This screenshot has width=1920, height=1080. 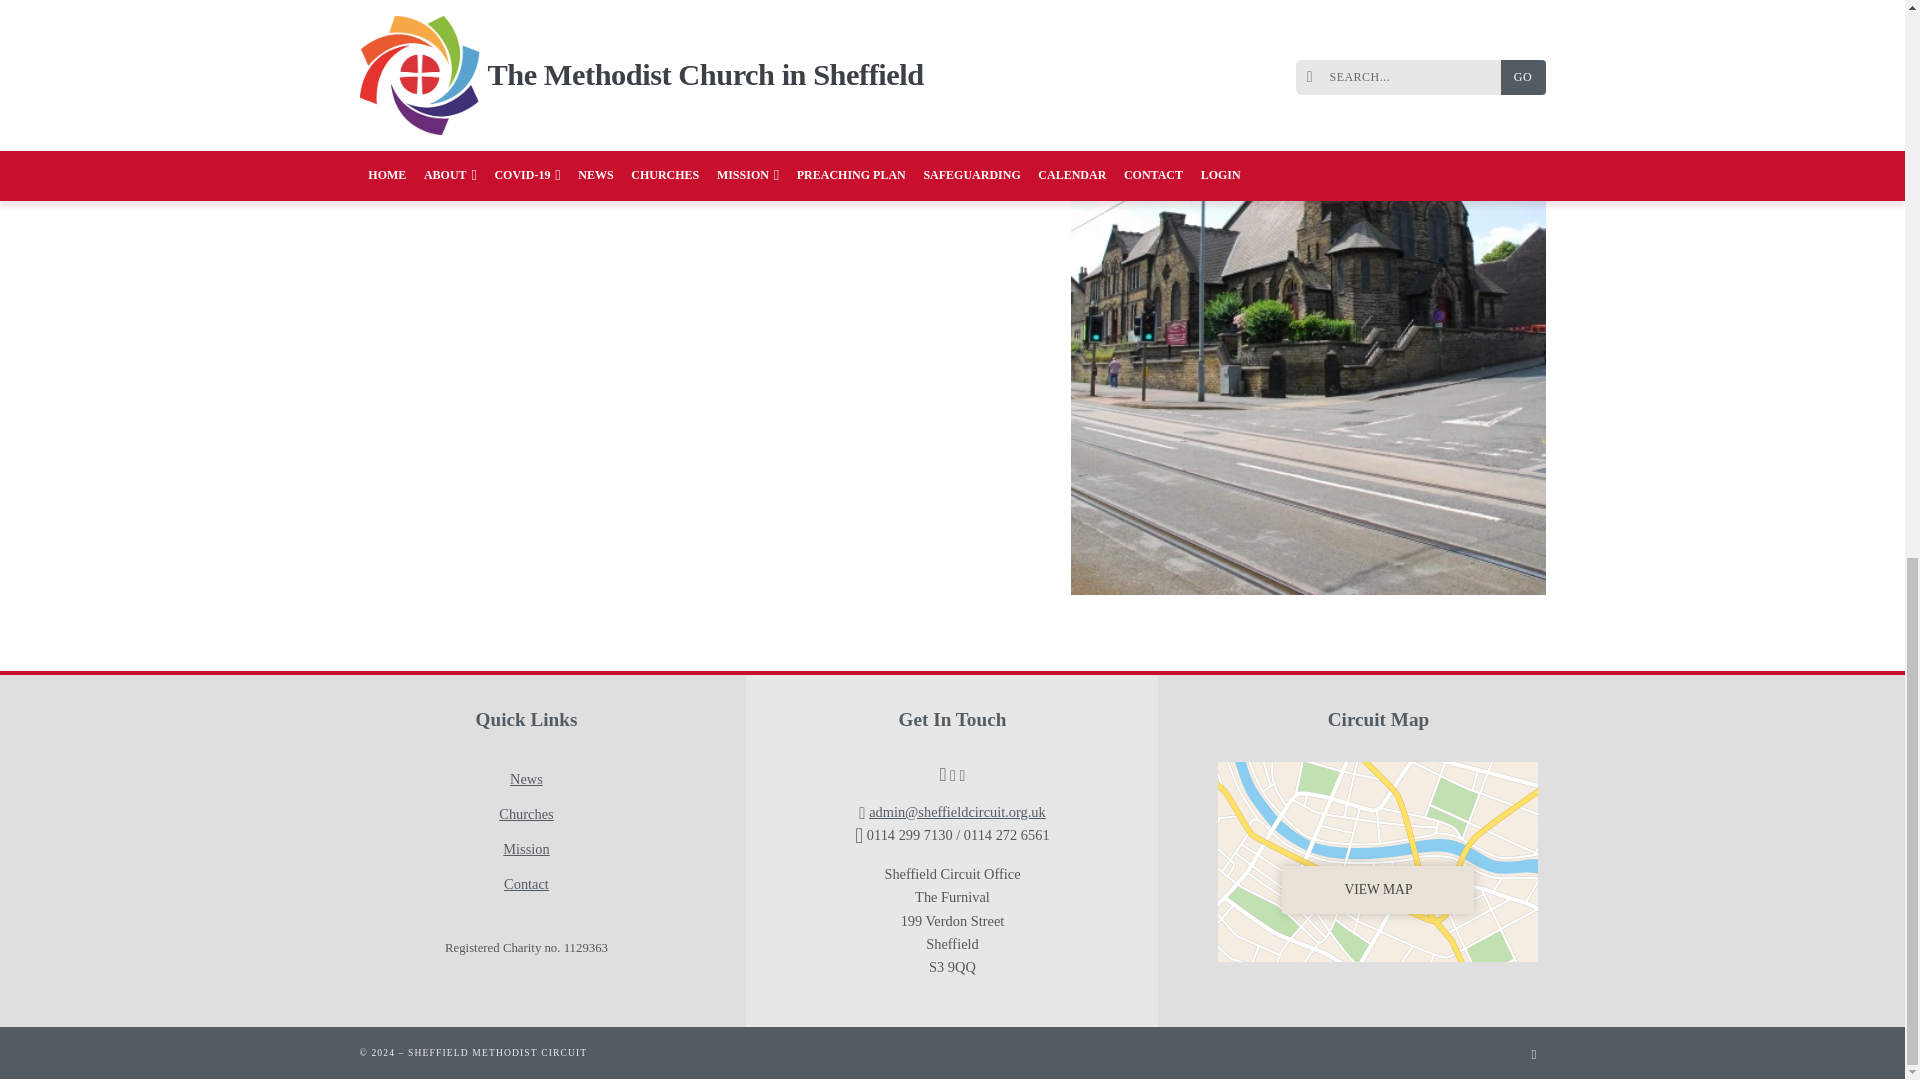 What do you see at coordinates (526, 780) in the screenshot?
I see `News` at bounding box center [526, 780].